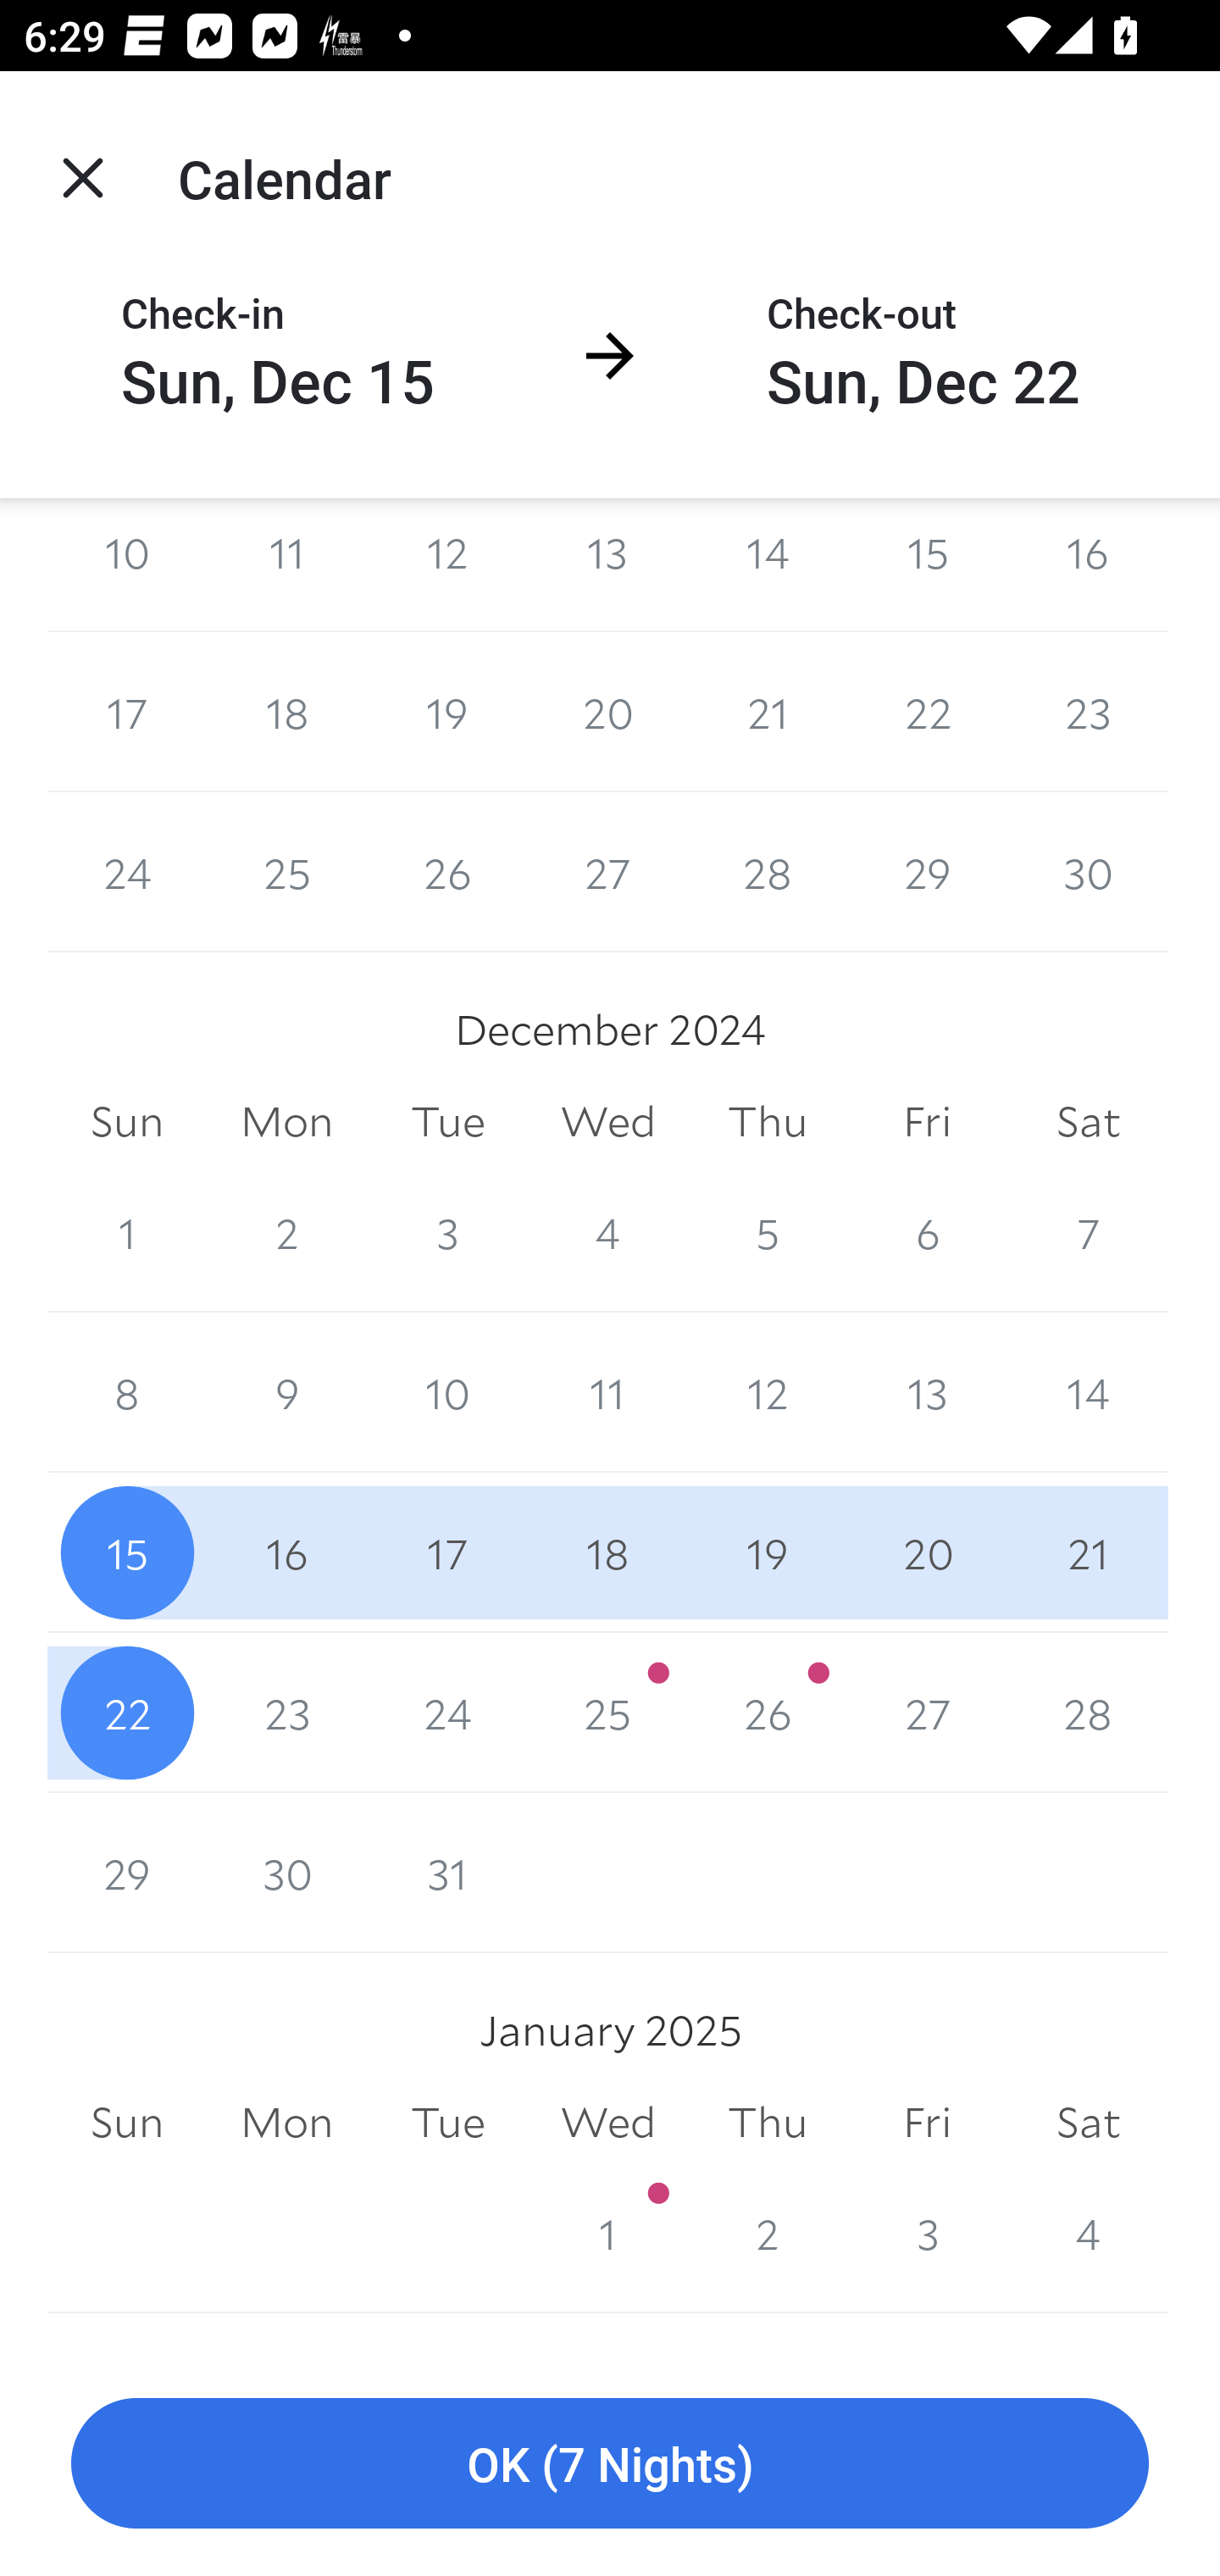  What do you see at coordinates (286, 1232) in the screenshot?
I see `2 2 December 2024` at bounding box center [286, 1232].